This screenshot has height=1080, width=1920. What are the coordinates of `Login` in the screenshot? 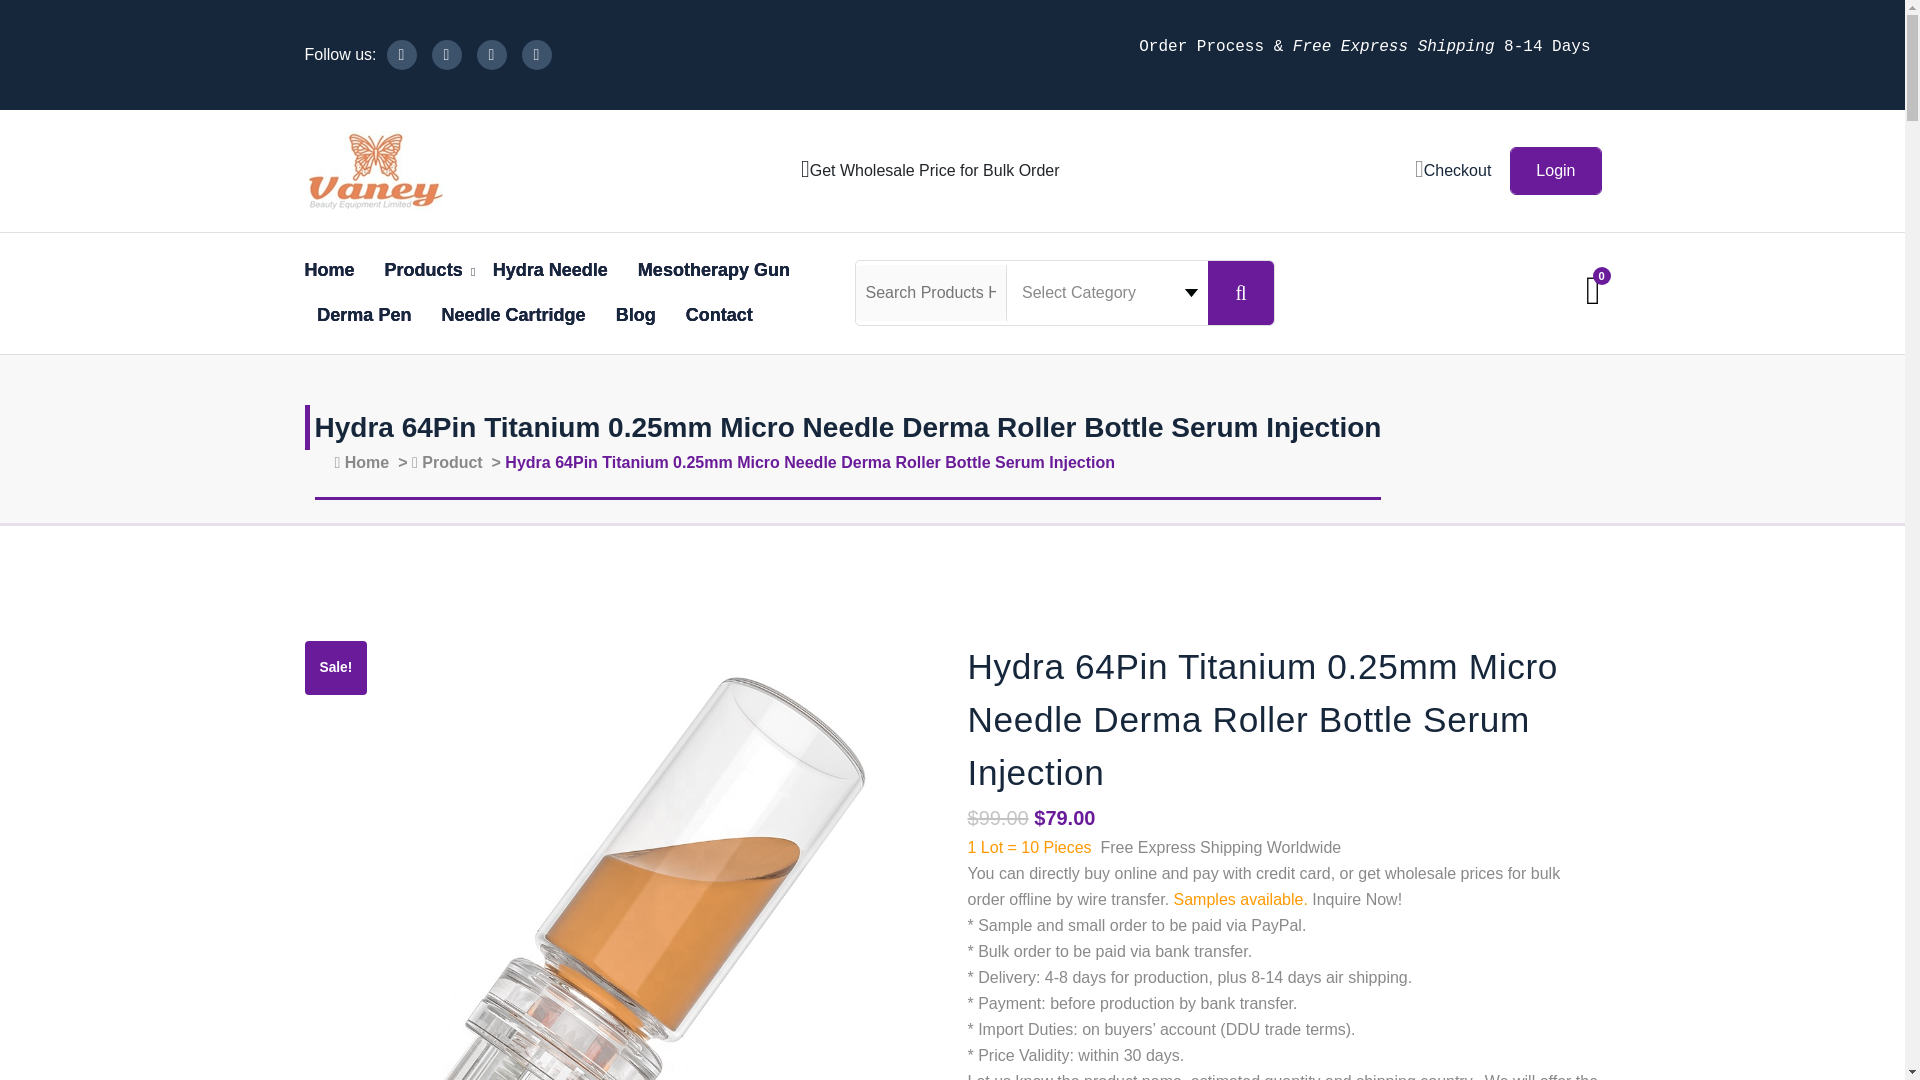 It's located at (1555, 170).